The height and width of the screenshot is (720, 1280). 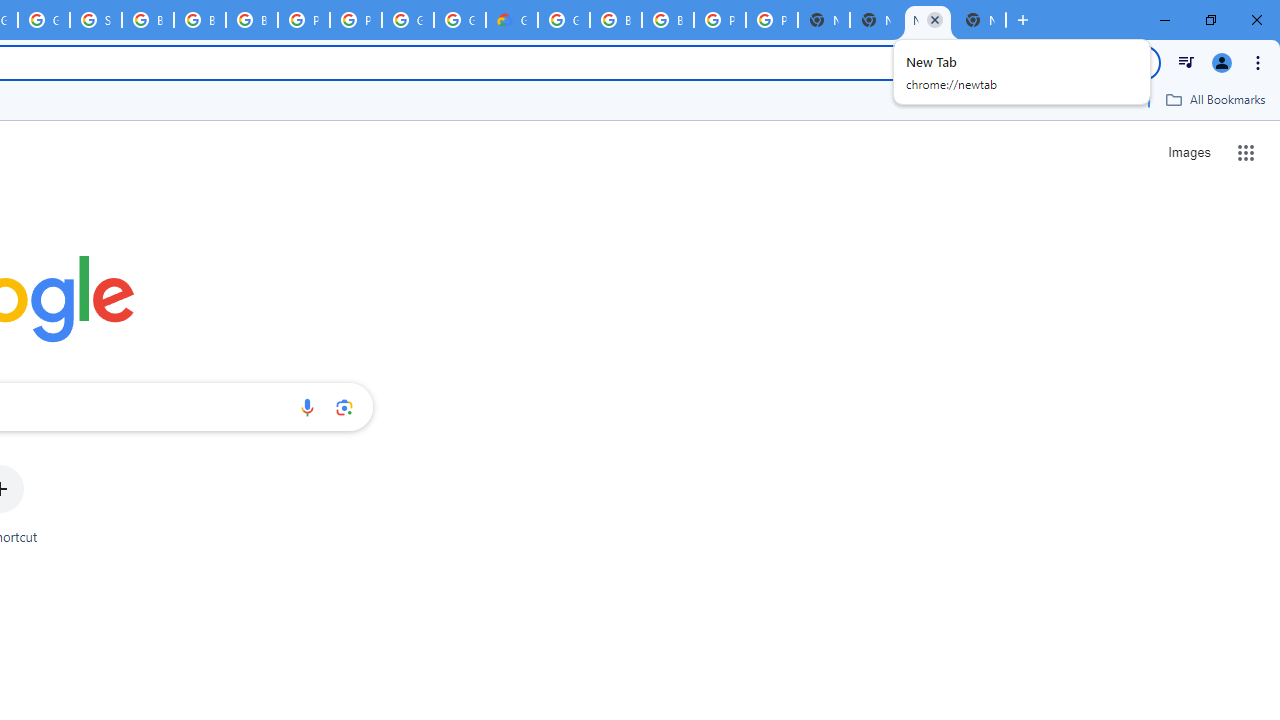 What do you see at coordinates (200, 20) in the screenshot?
I see `Browse Chrome as a guest - Computer - Google Chrome Help` at bounding box center [200, 20].